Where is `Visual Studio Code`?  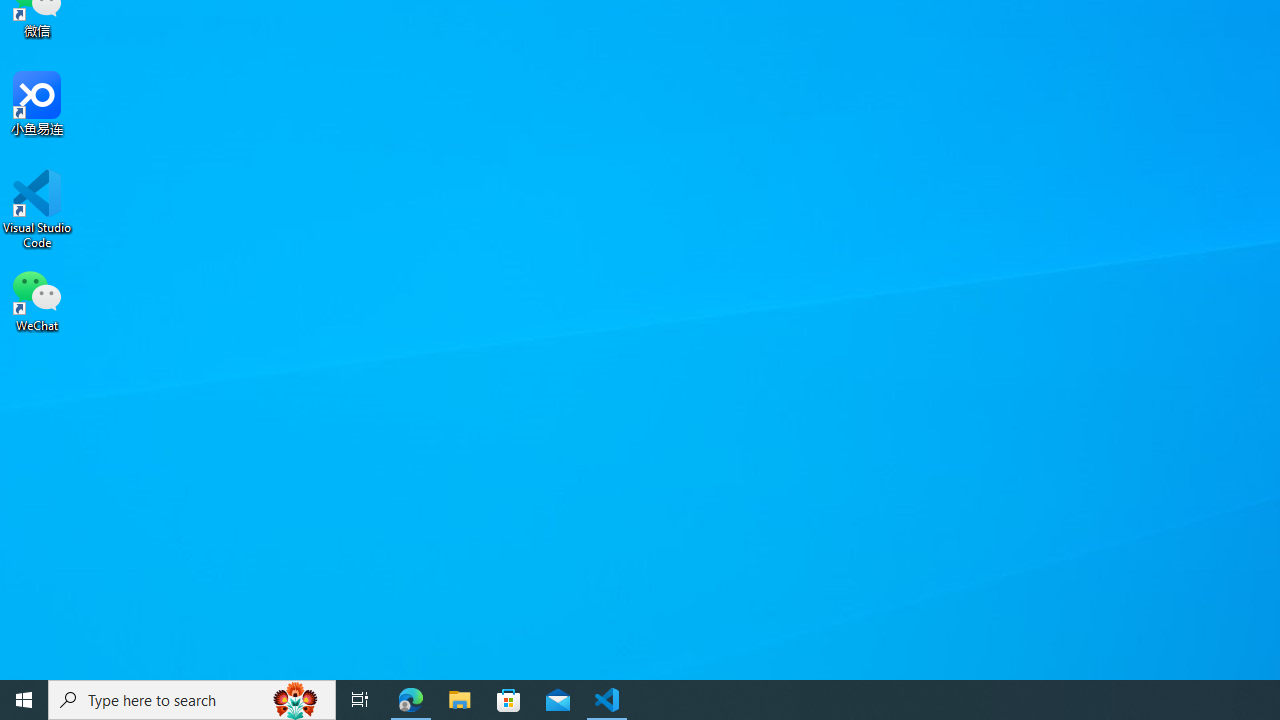
Visual Studio Code is located at coordinates (37, 209).